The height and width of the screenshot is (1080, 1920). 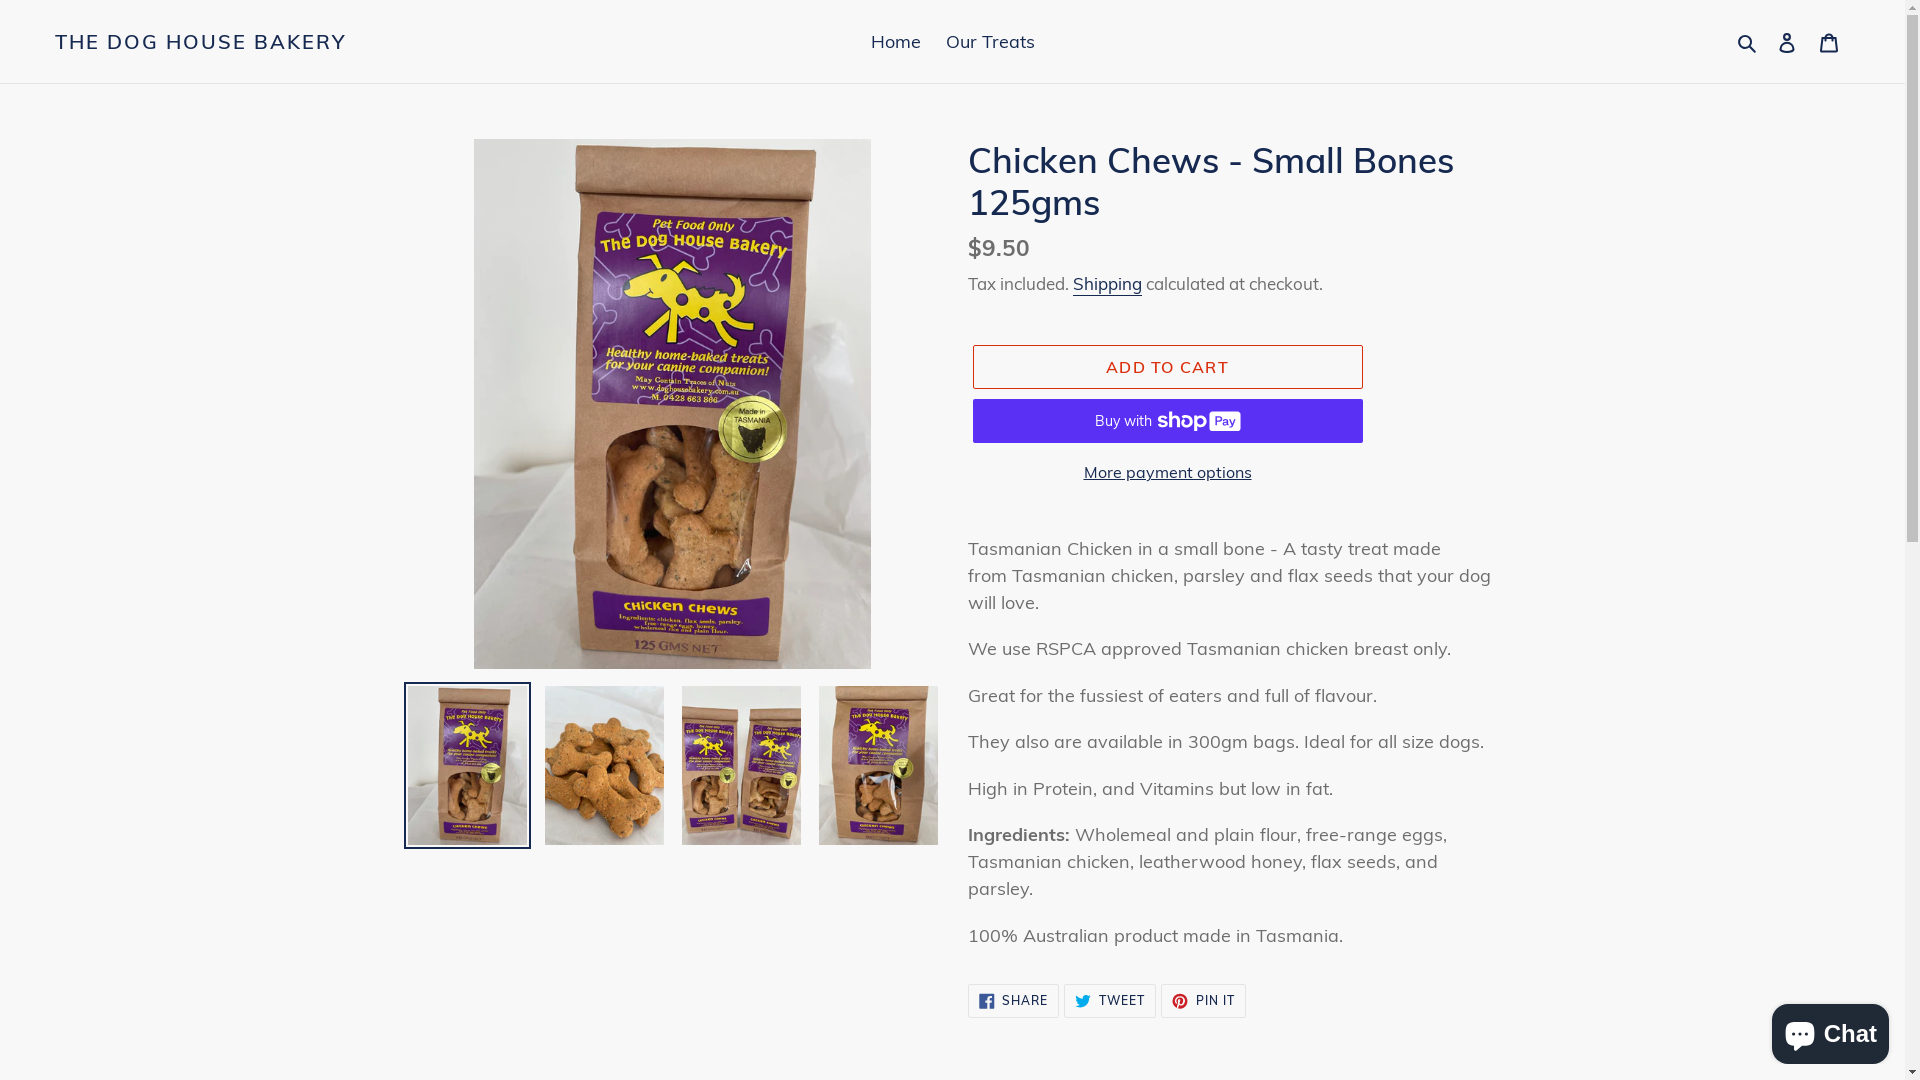 What do you see at coordinates (1167, 472) in the screenshot?
I see `More payment options` at bounding box center [1167, 472].